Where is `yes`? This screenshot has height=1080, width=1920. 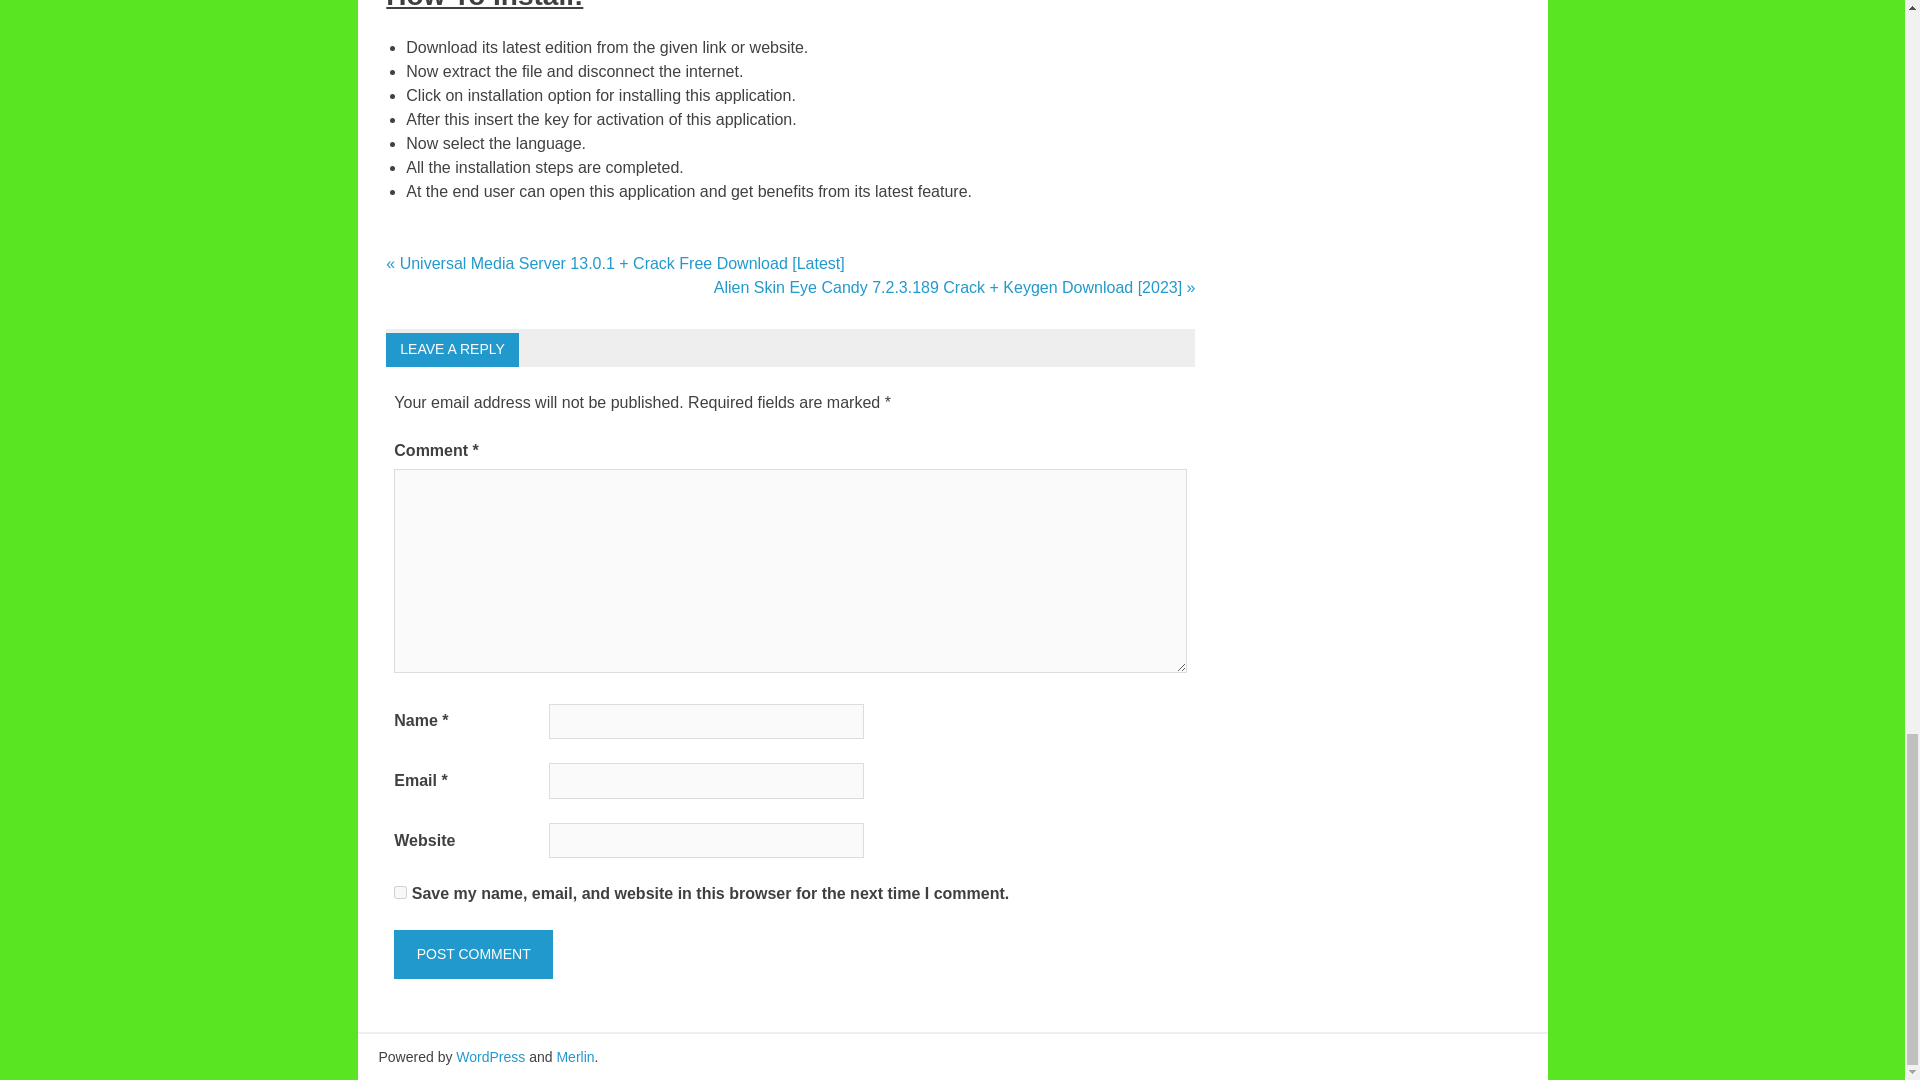 yes is located at coordinates (400, 892).